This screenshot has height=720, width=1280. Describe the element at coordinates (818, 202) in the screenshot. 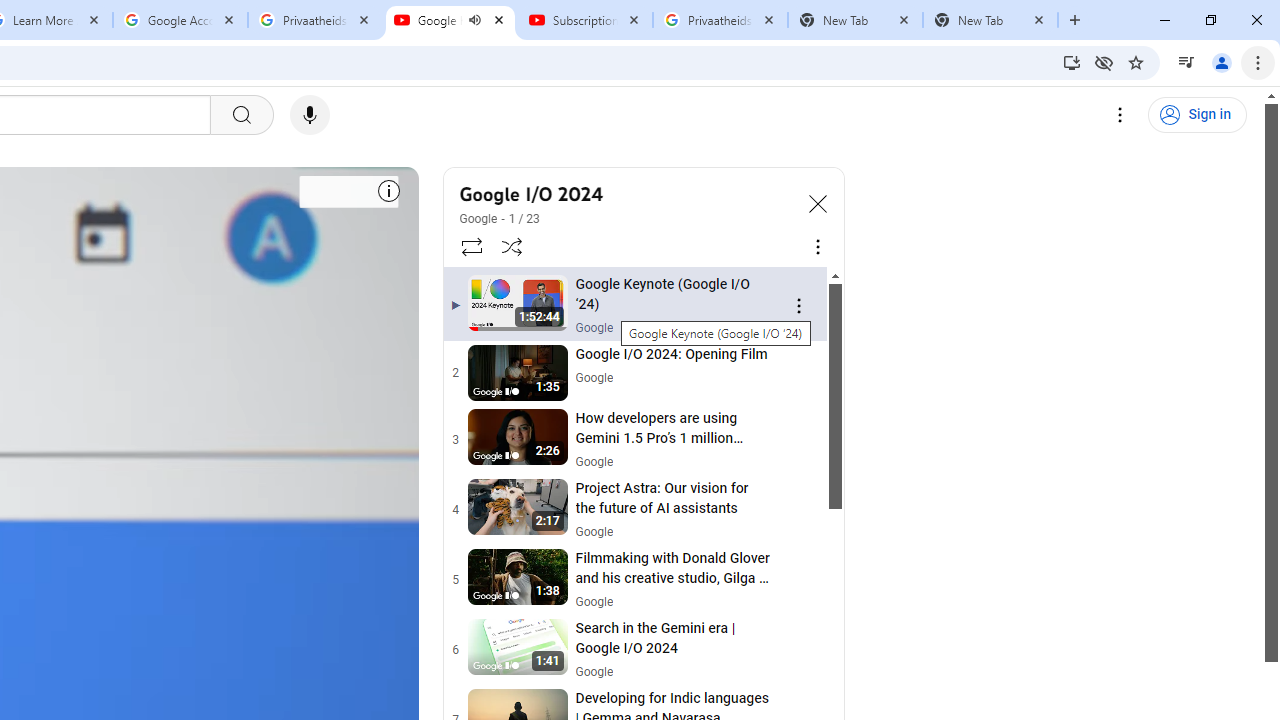

I see `Collapse` at that location.